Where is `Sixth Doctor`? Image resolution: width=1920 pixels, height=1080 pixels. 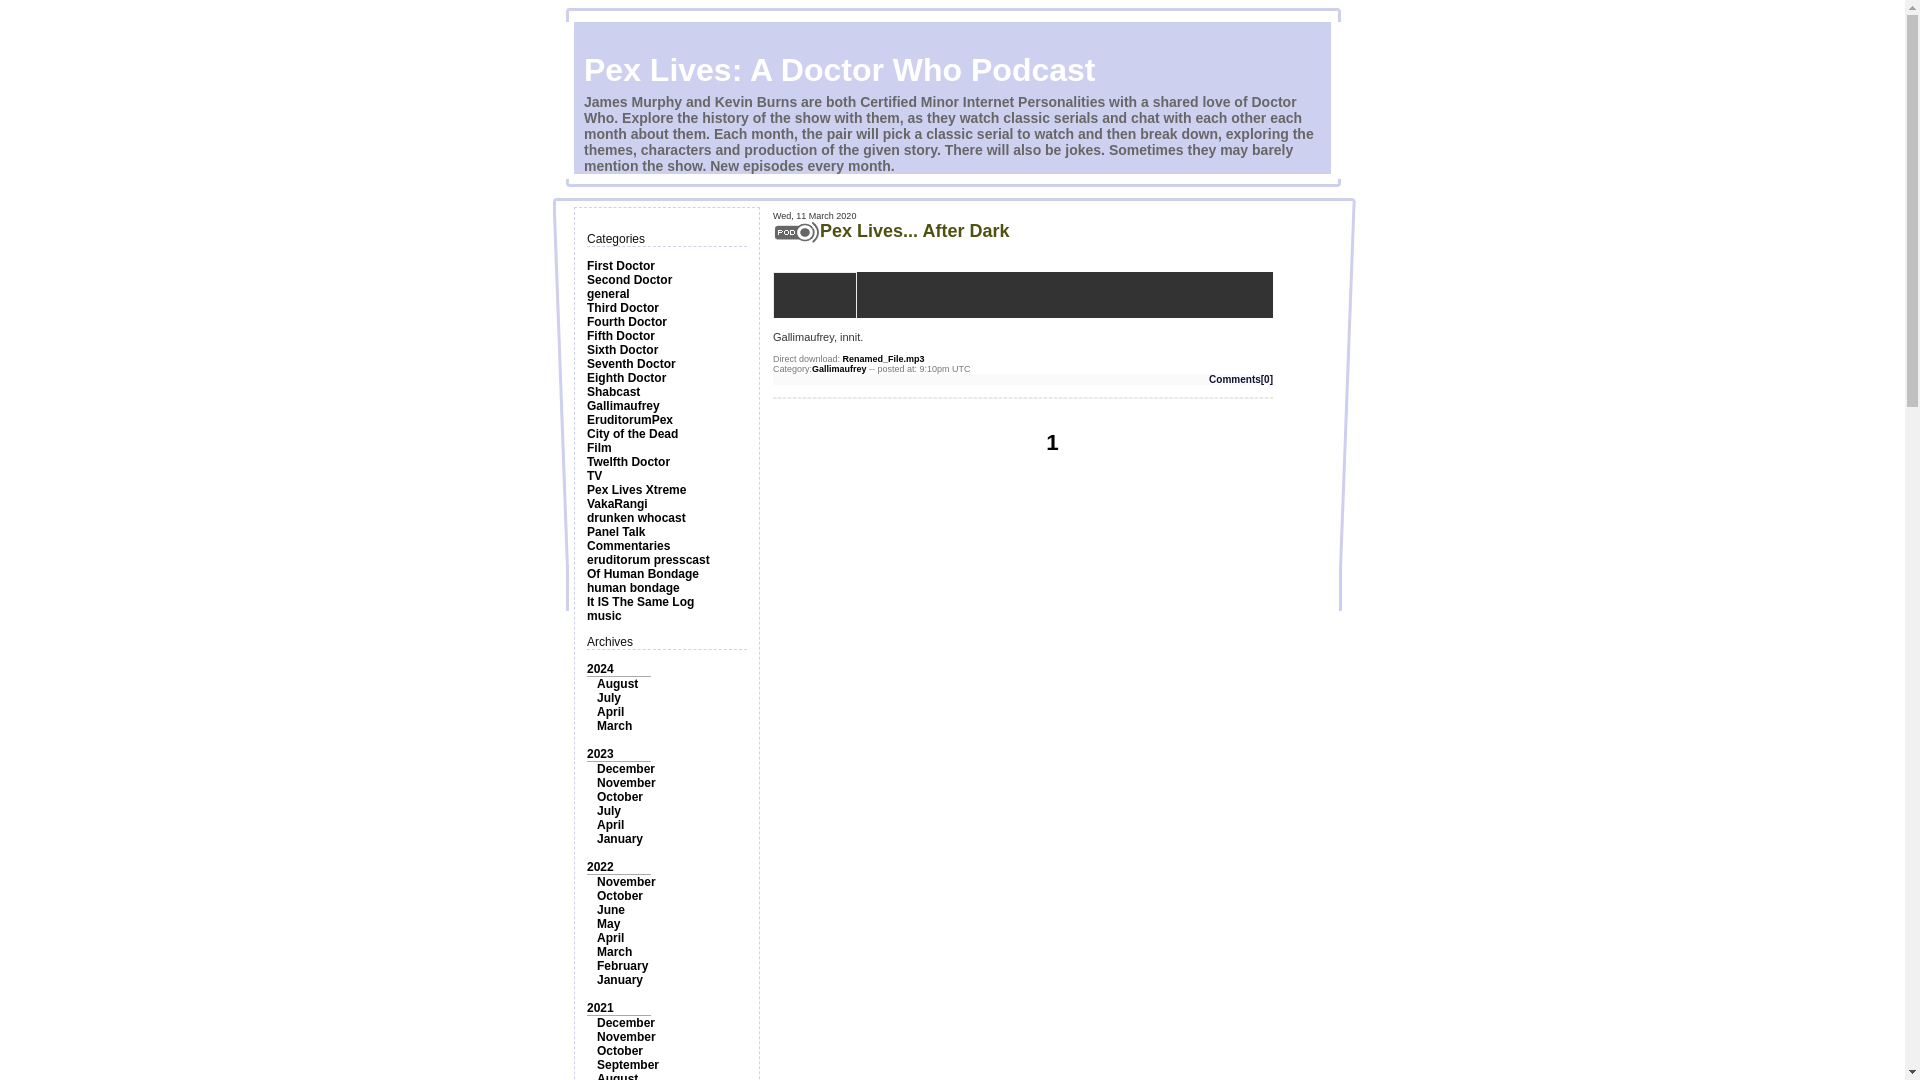 Sixth Doctor is located at coordinates (622, 350).